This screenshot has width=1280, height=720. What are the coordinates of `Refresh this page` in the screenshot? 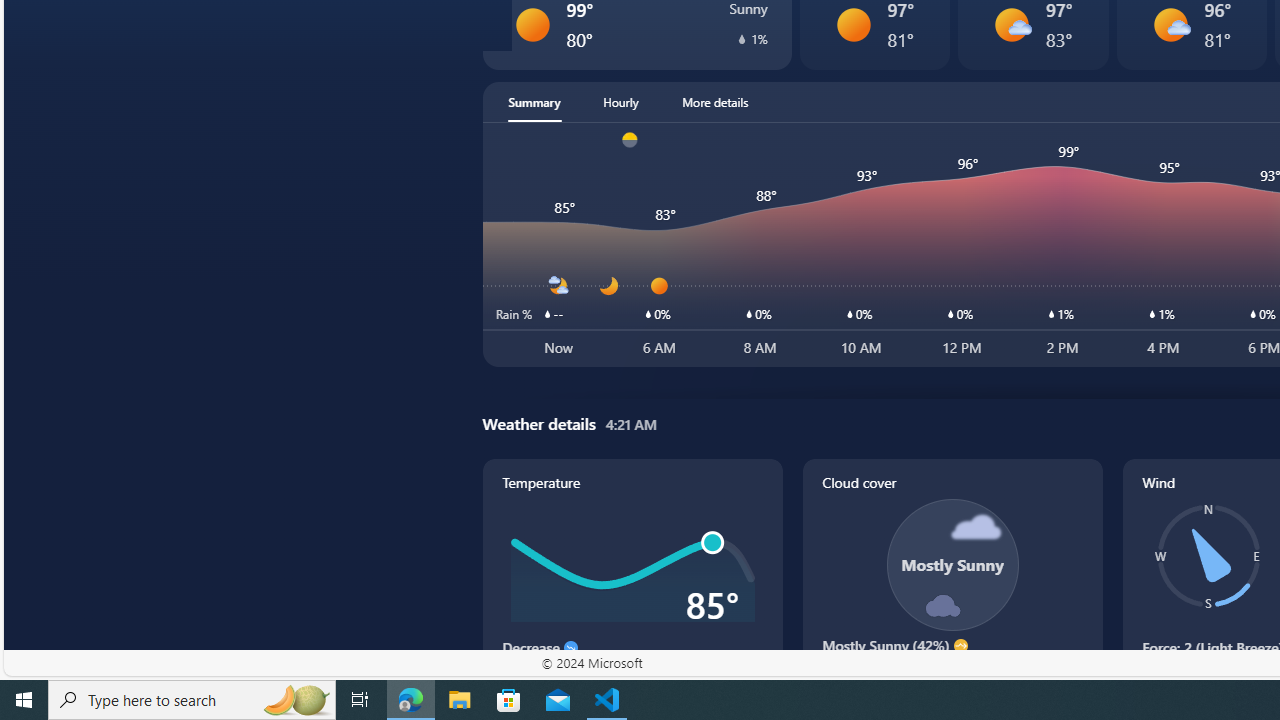 It's located at (89, 26).